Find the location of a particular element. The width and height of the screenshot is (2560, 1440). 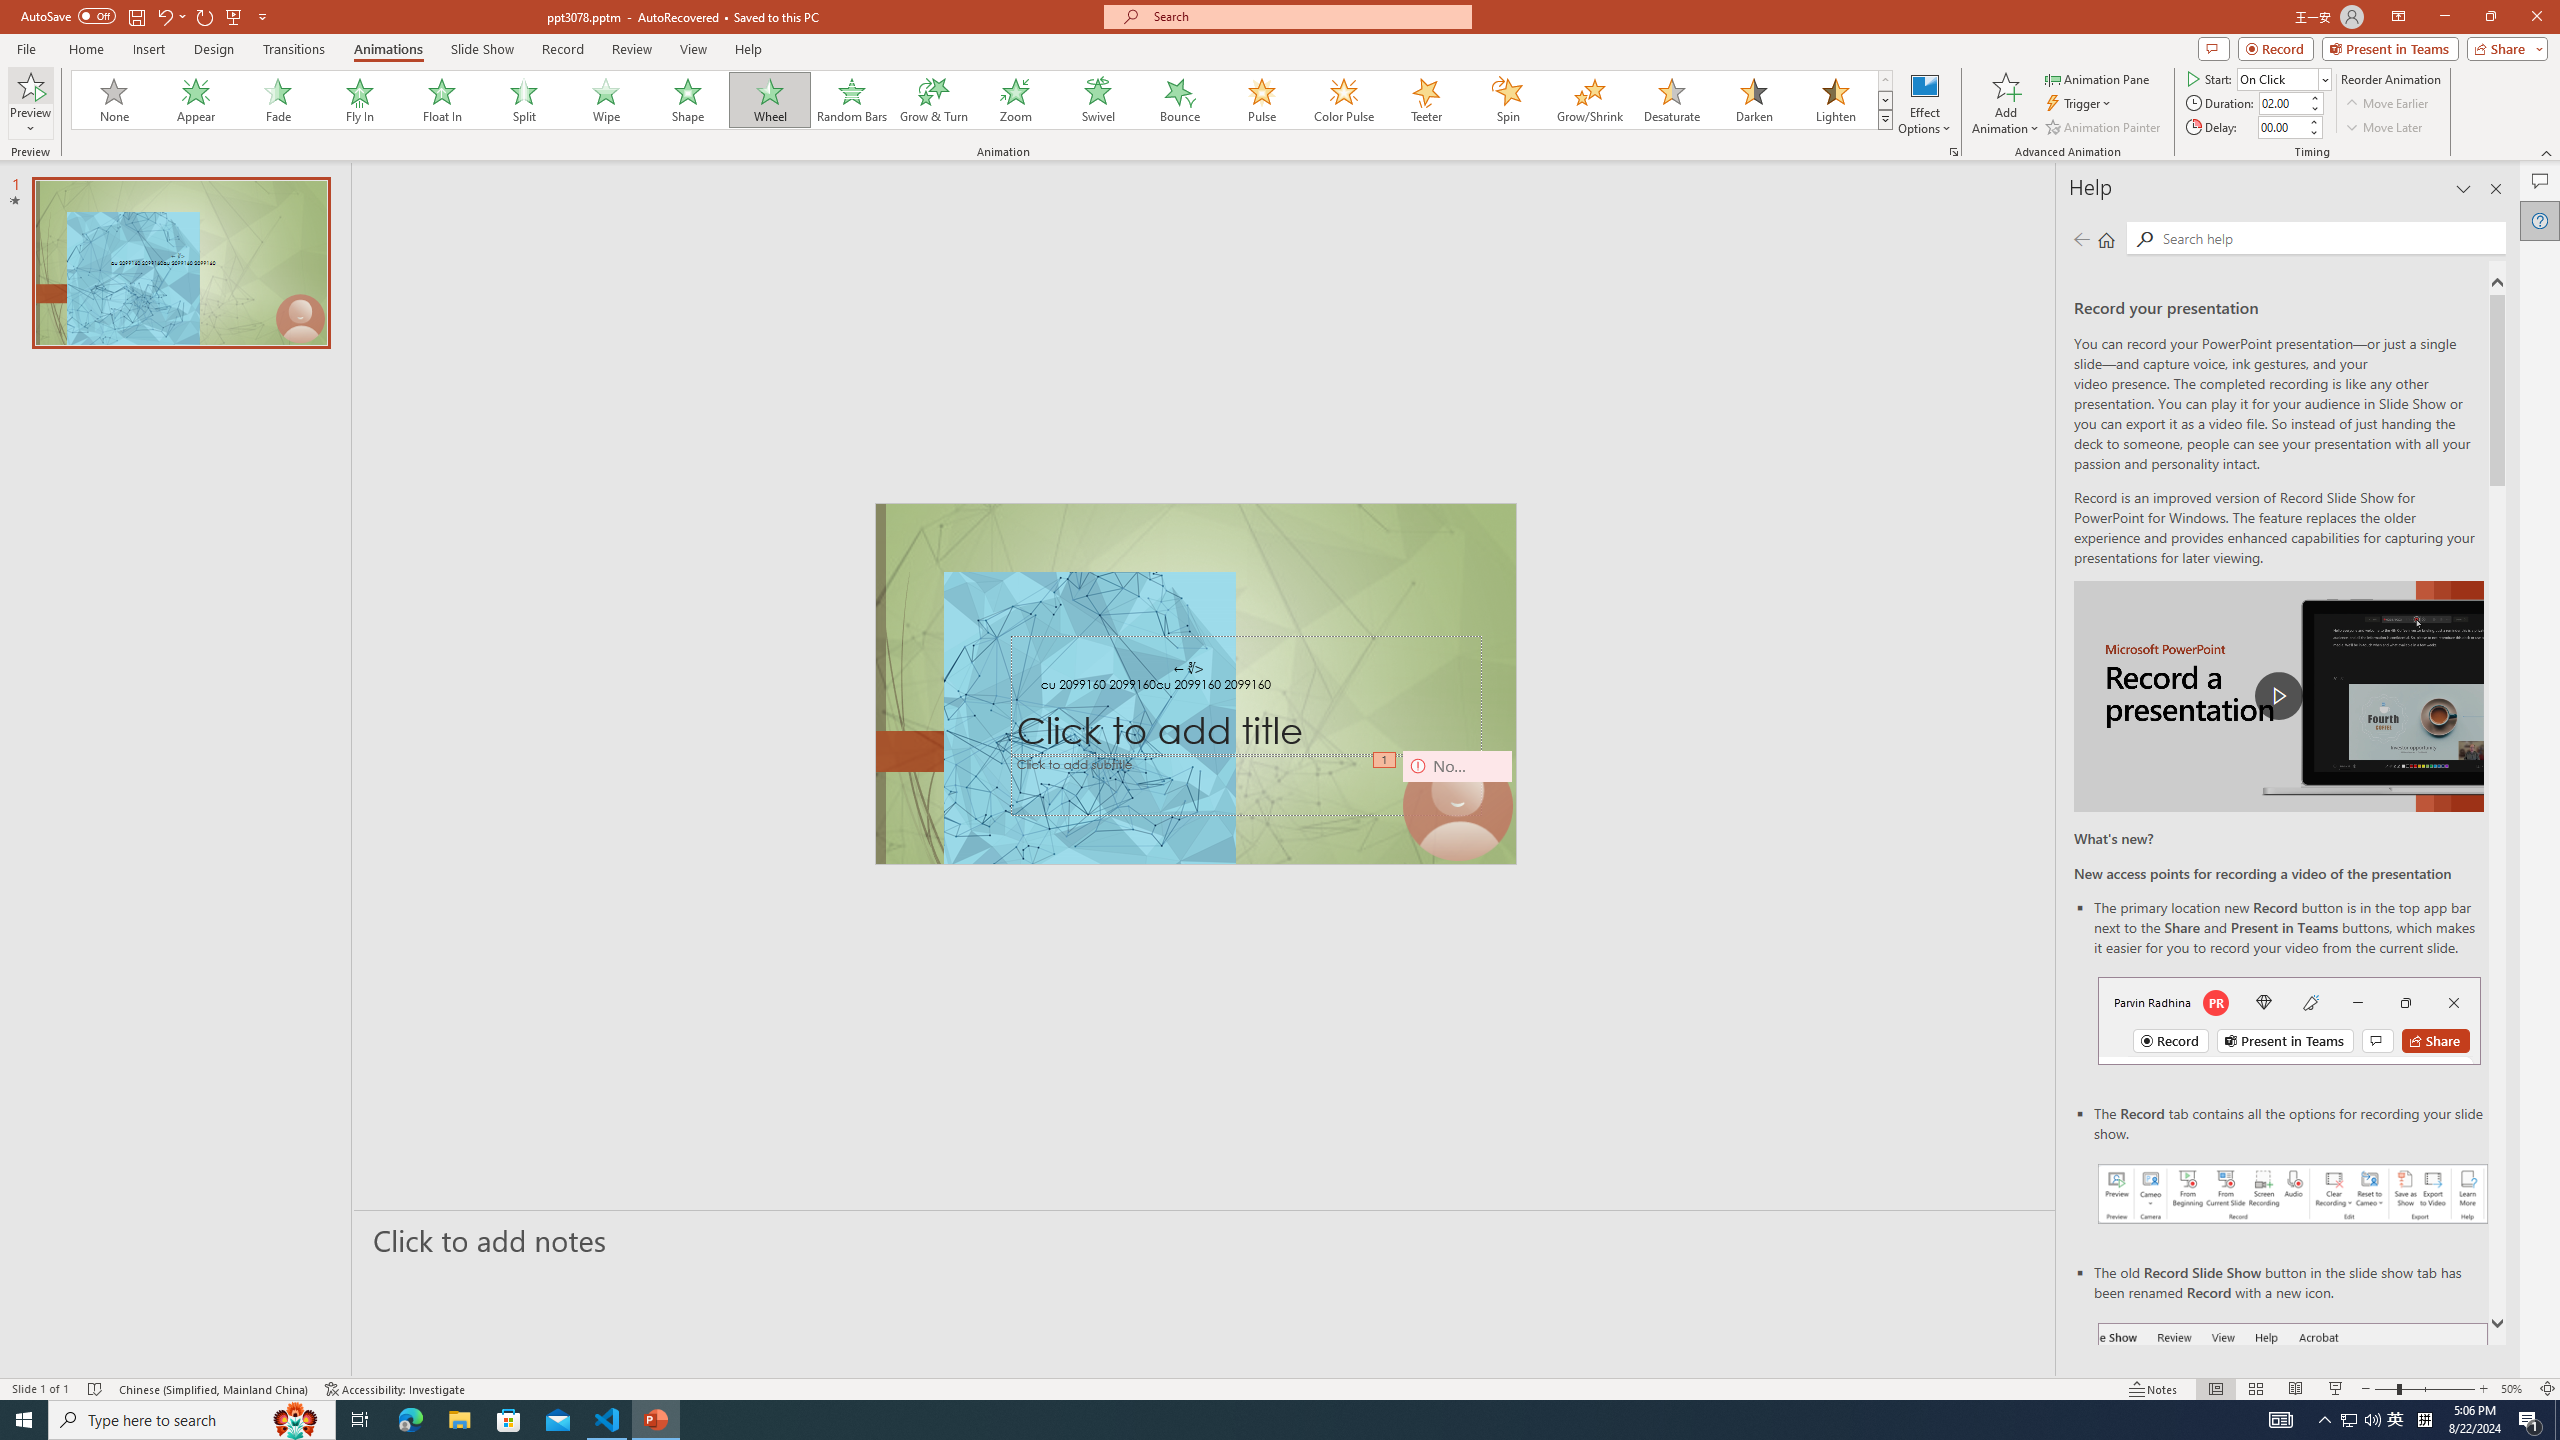

Shape is located at coordinates (688, 100).